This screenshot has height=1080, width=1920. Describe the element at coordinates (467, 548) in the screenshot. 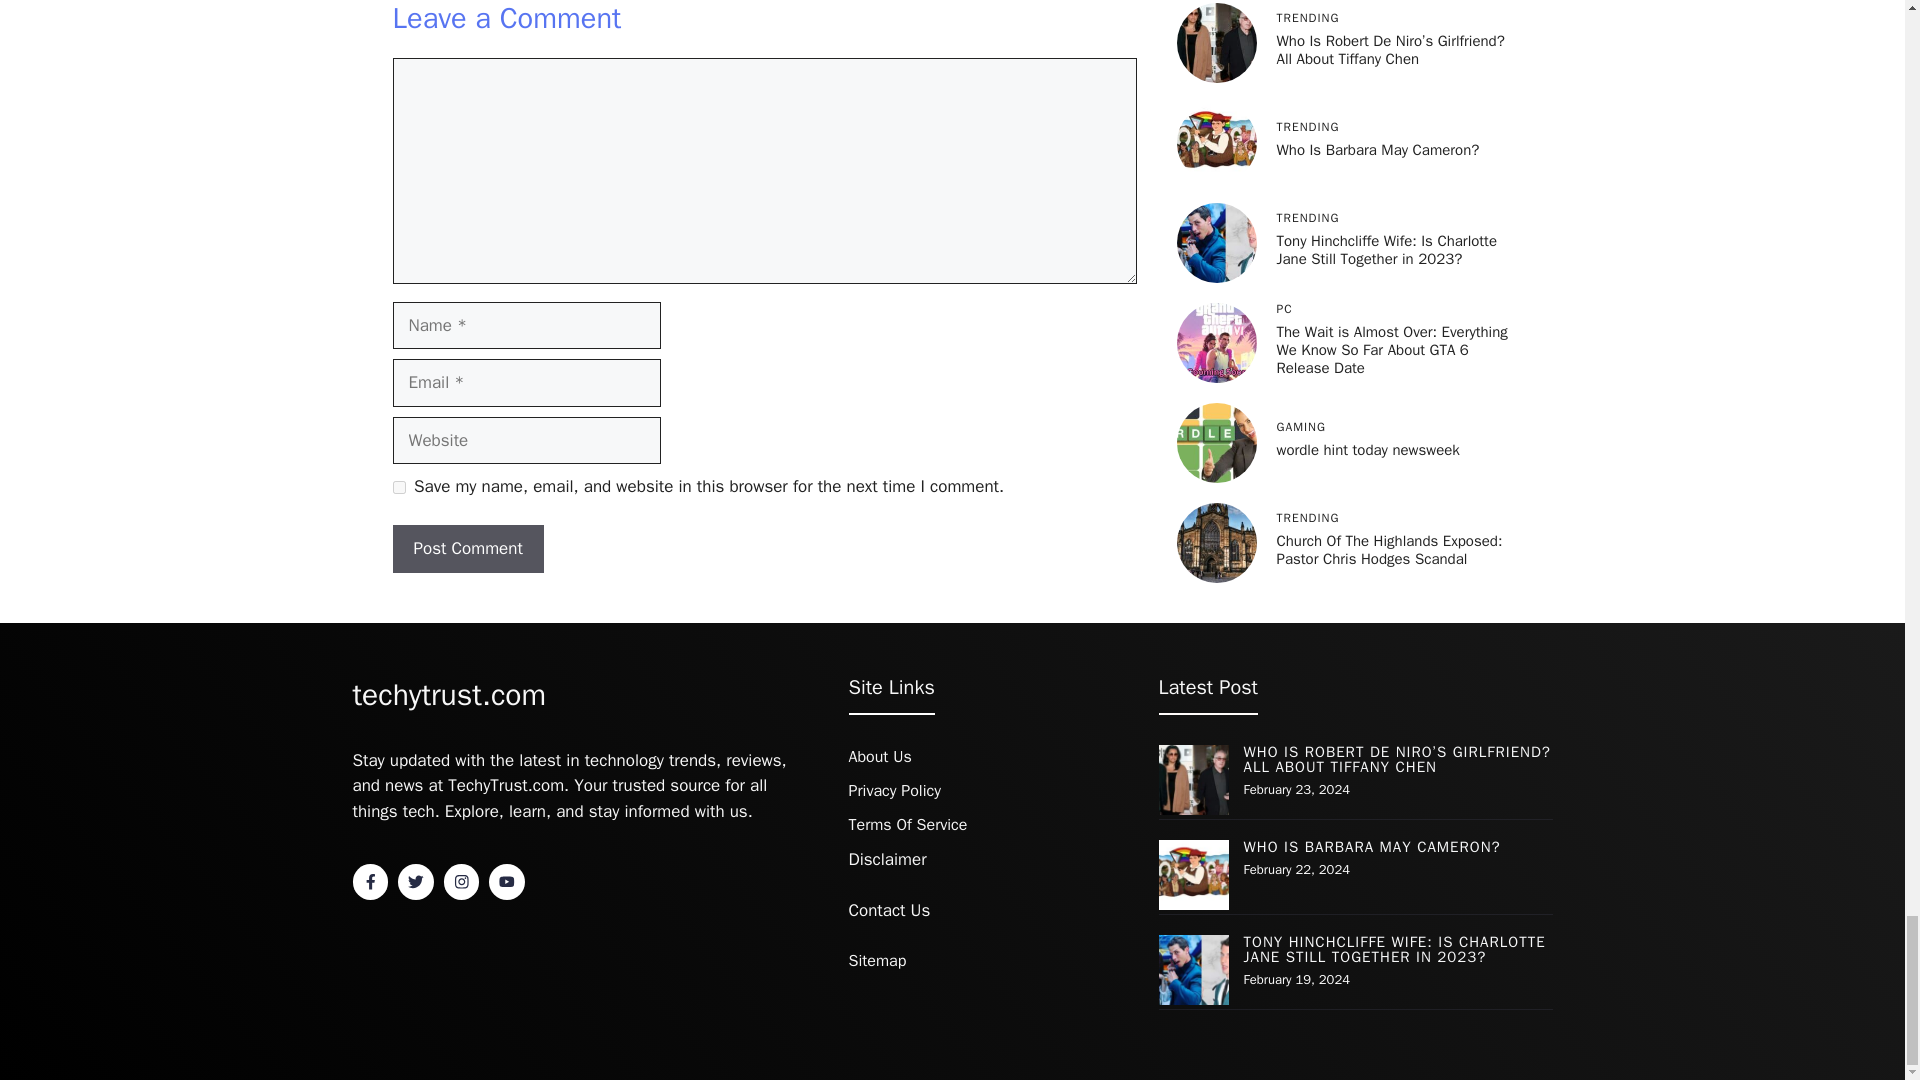

I see `Post Comment` at that location.